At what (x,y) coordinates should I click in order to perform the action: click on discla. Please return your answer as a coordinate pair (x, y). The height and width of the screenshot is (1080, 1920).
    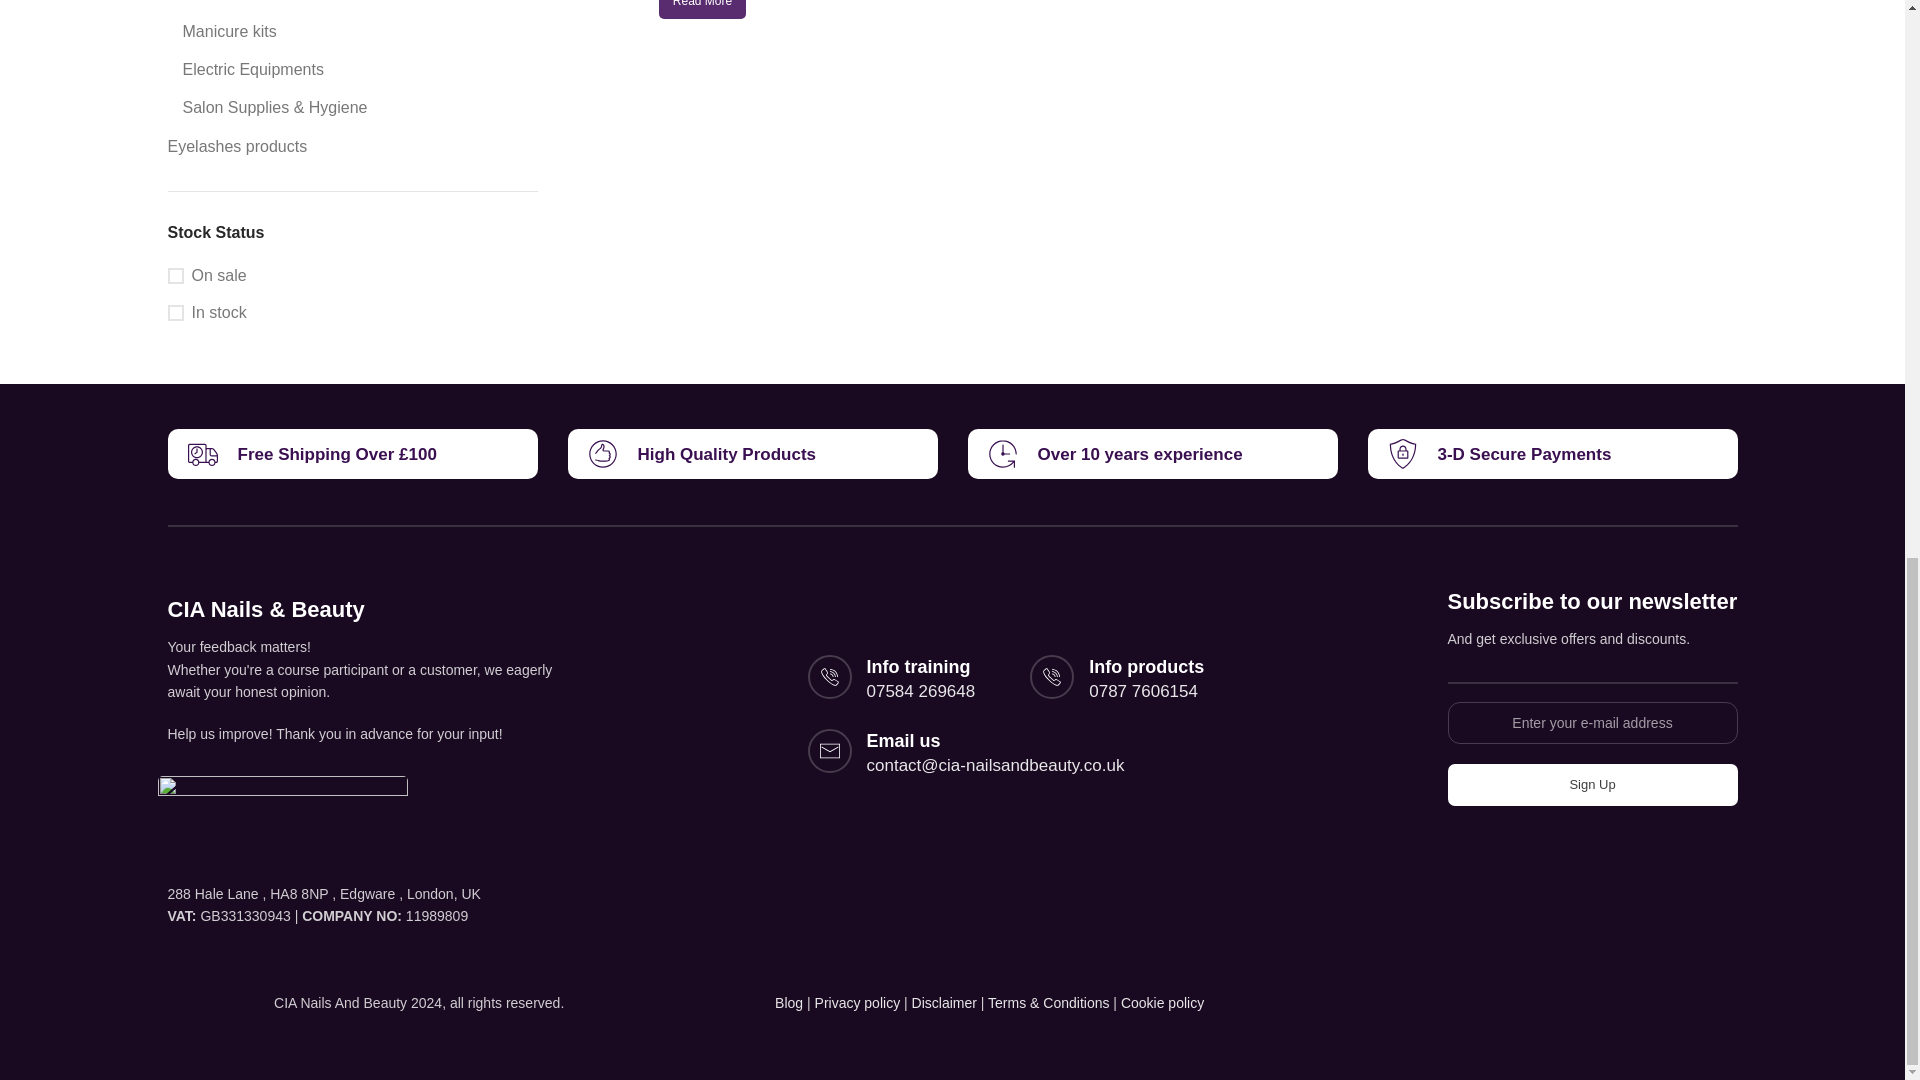
    Looking at the image, I should click on (1162, 1002).